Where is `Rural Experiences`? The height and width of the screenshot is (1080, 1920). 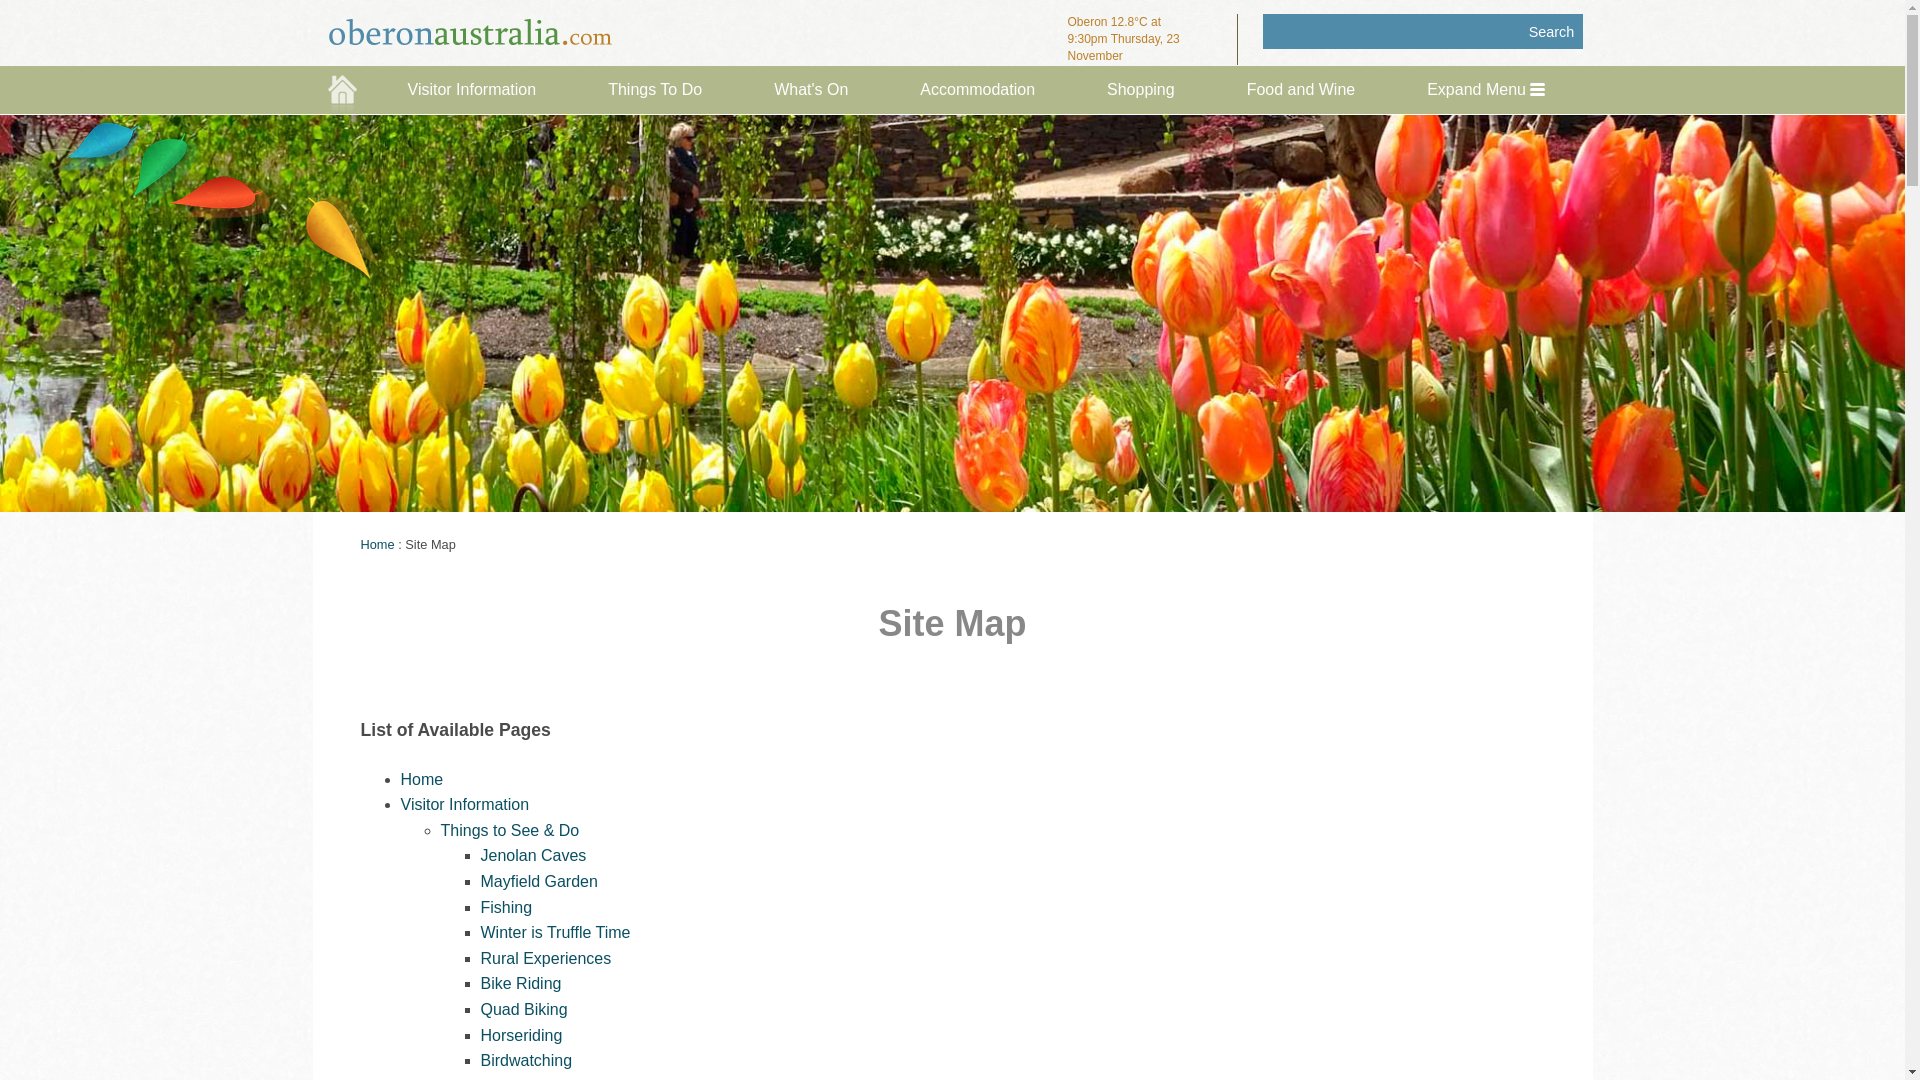 Rural Experiences is located at coordinates (546, 958).